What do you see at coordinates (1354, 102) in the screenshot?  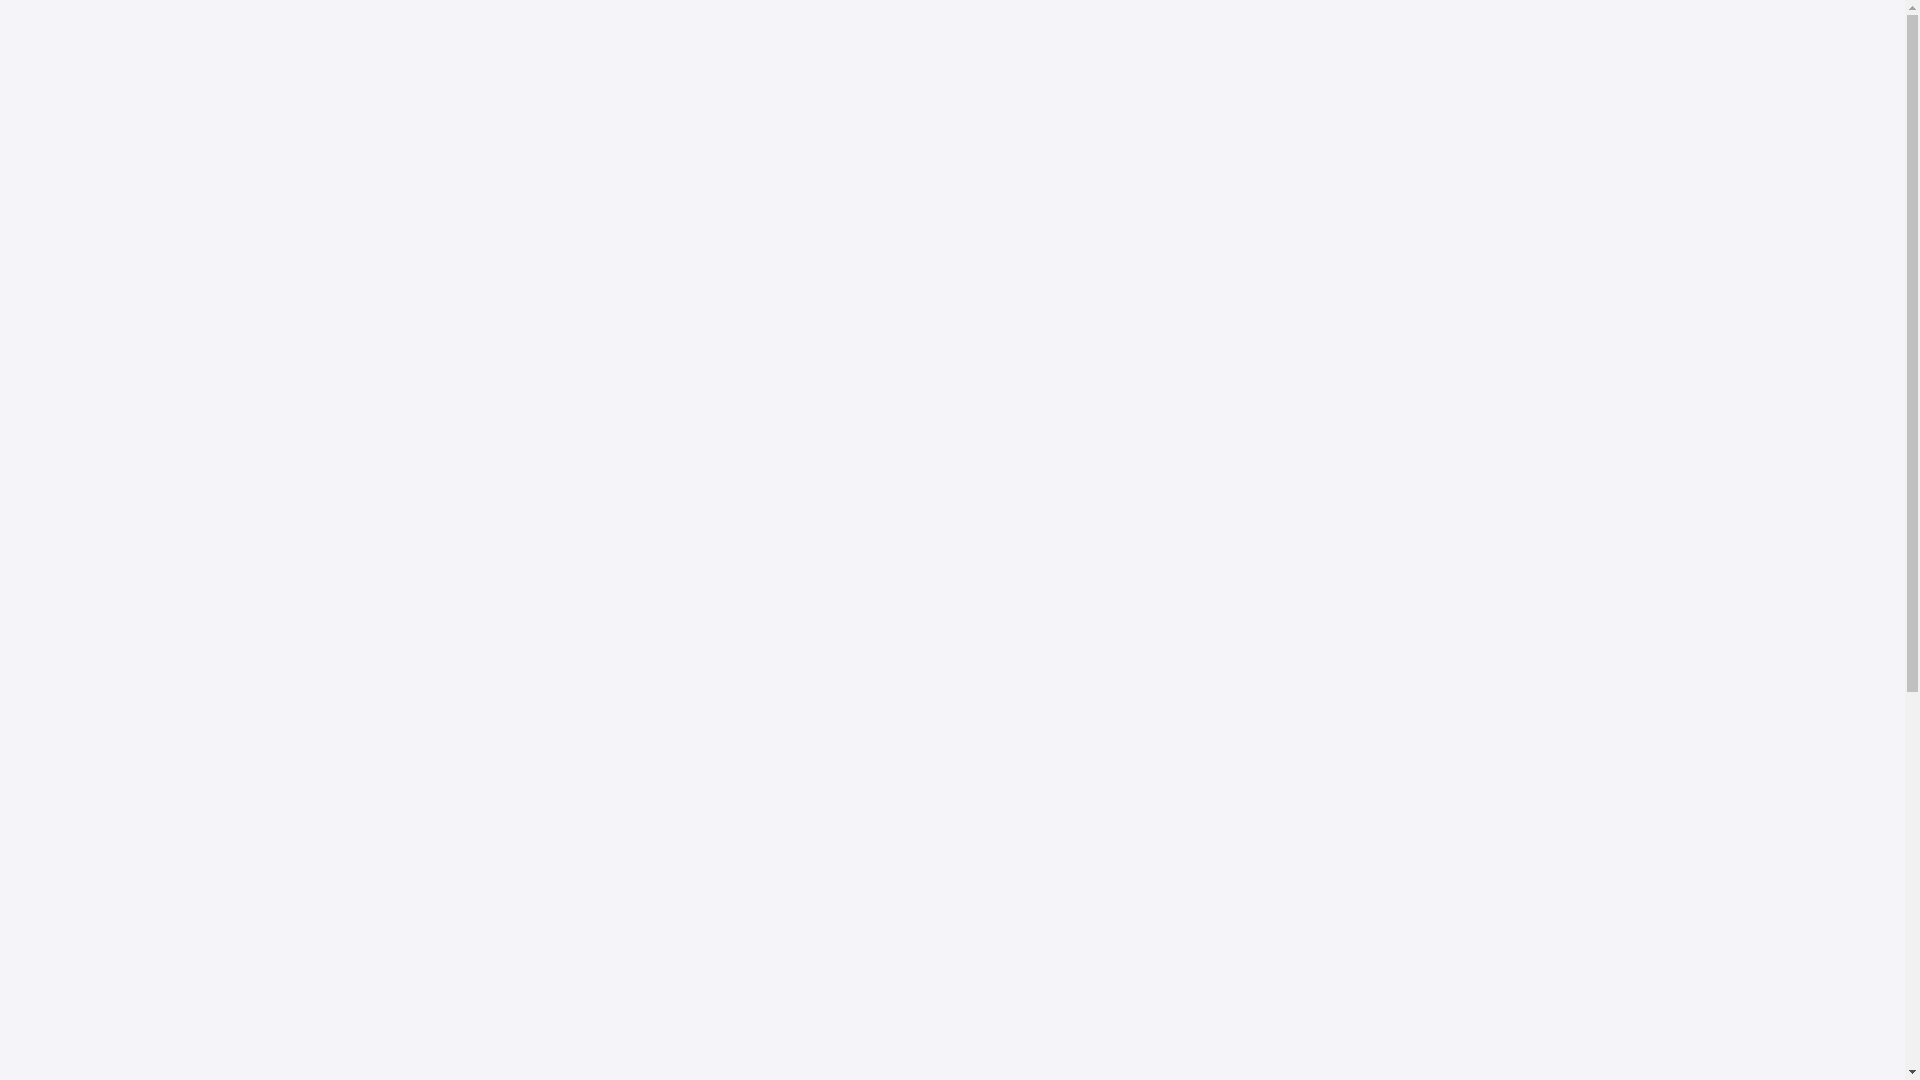 I see `News & Events` at bounding box center [1354, 102].